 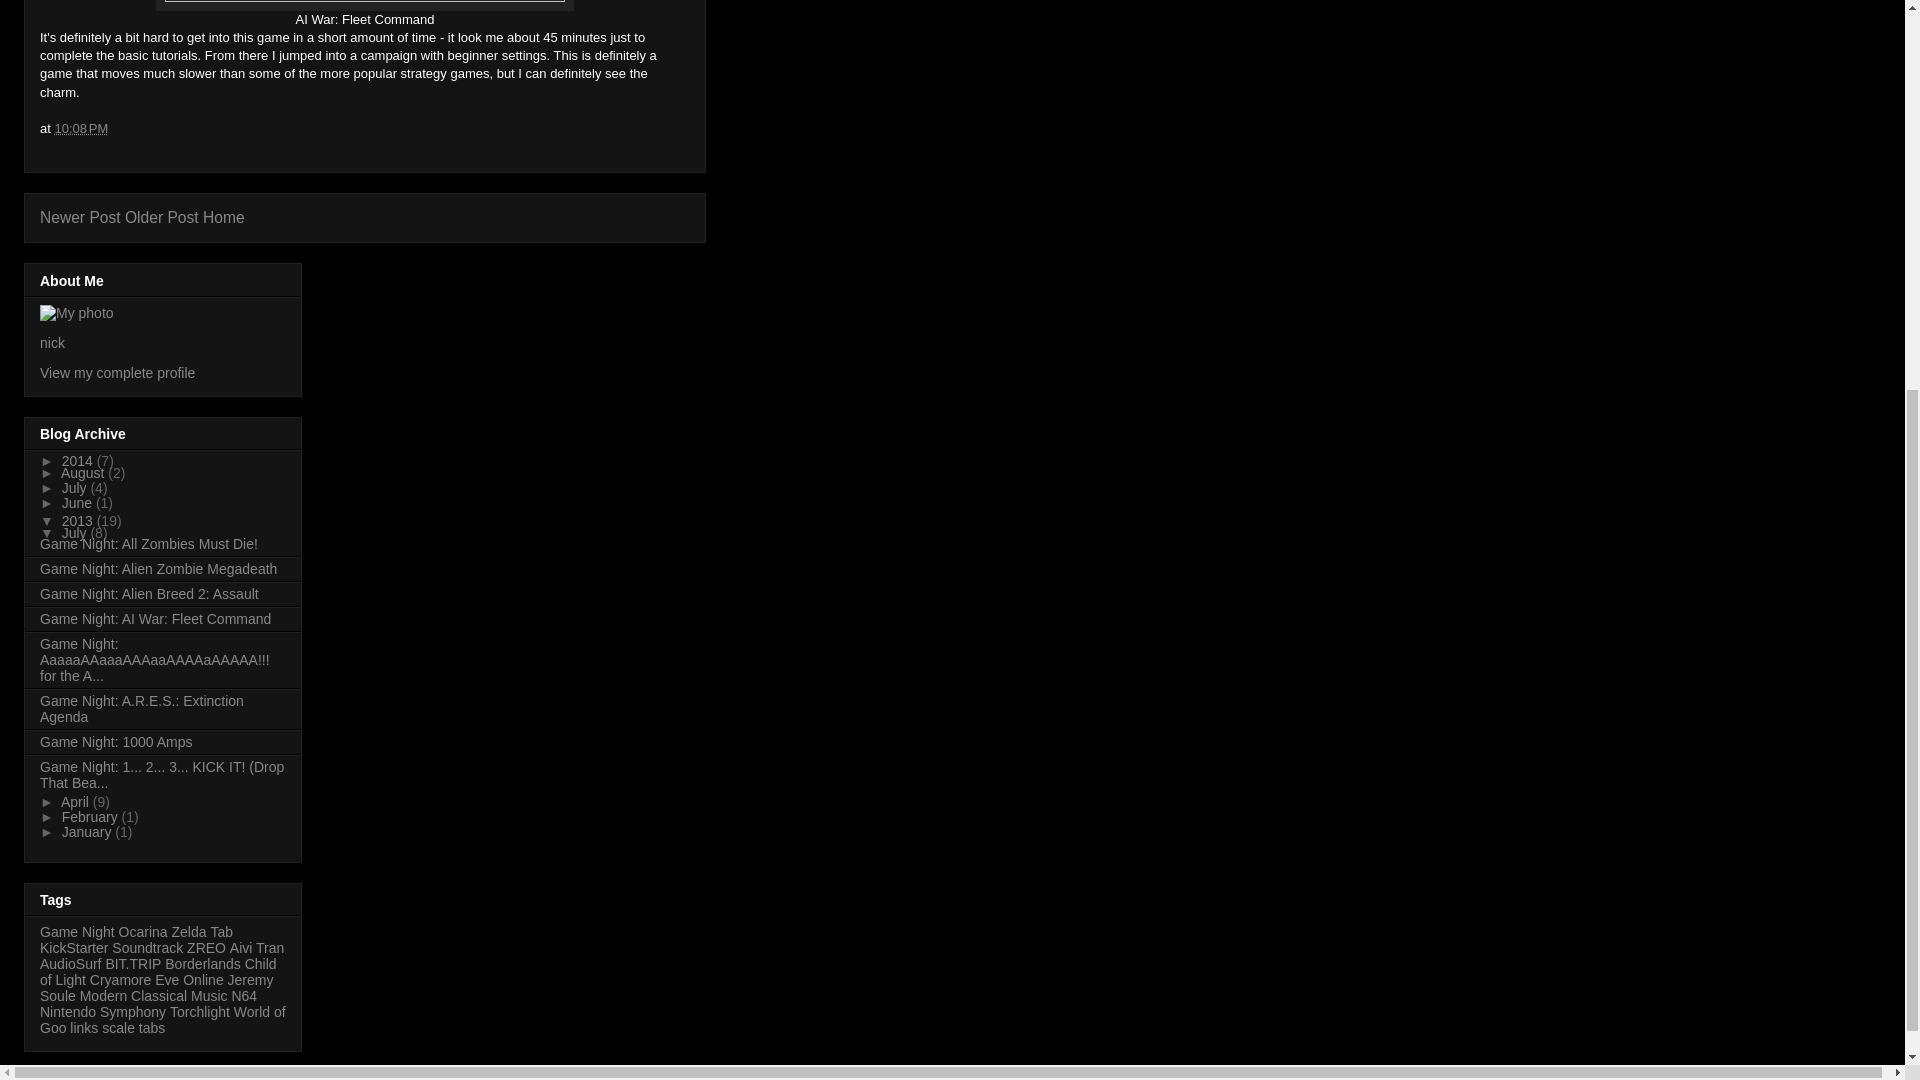 What do you see at coordinates (84, 472) in the screenshot?
I see `August` at bounding box center [84, 472].